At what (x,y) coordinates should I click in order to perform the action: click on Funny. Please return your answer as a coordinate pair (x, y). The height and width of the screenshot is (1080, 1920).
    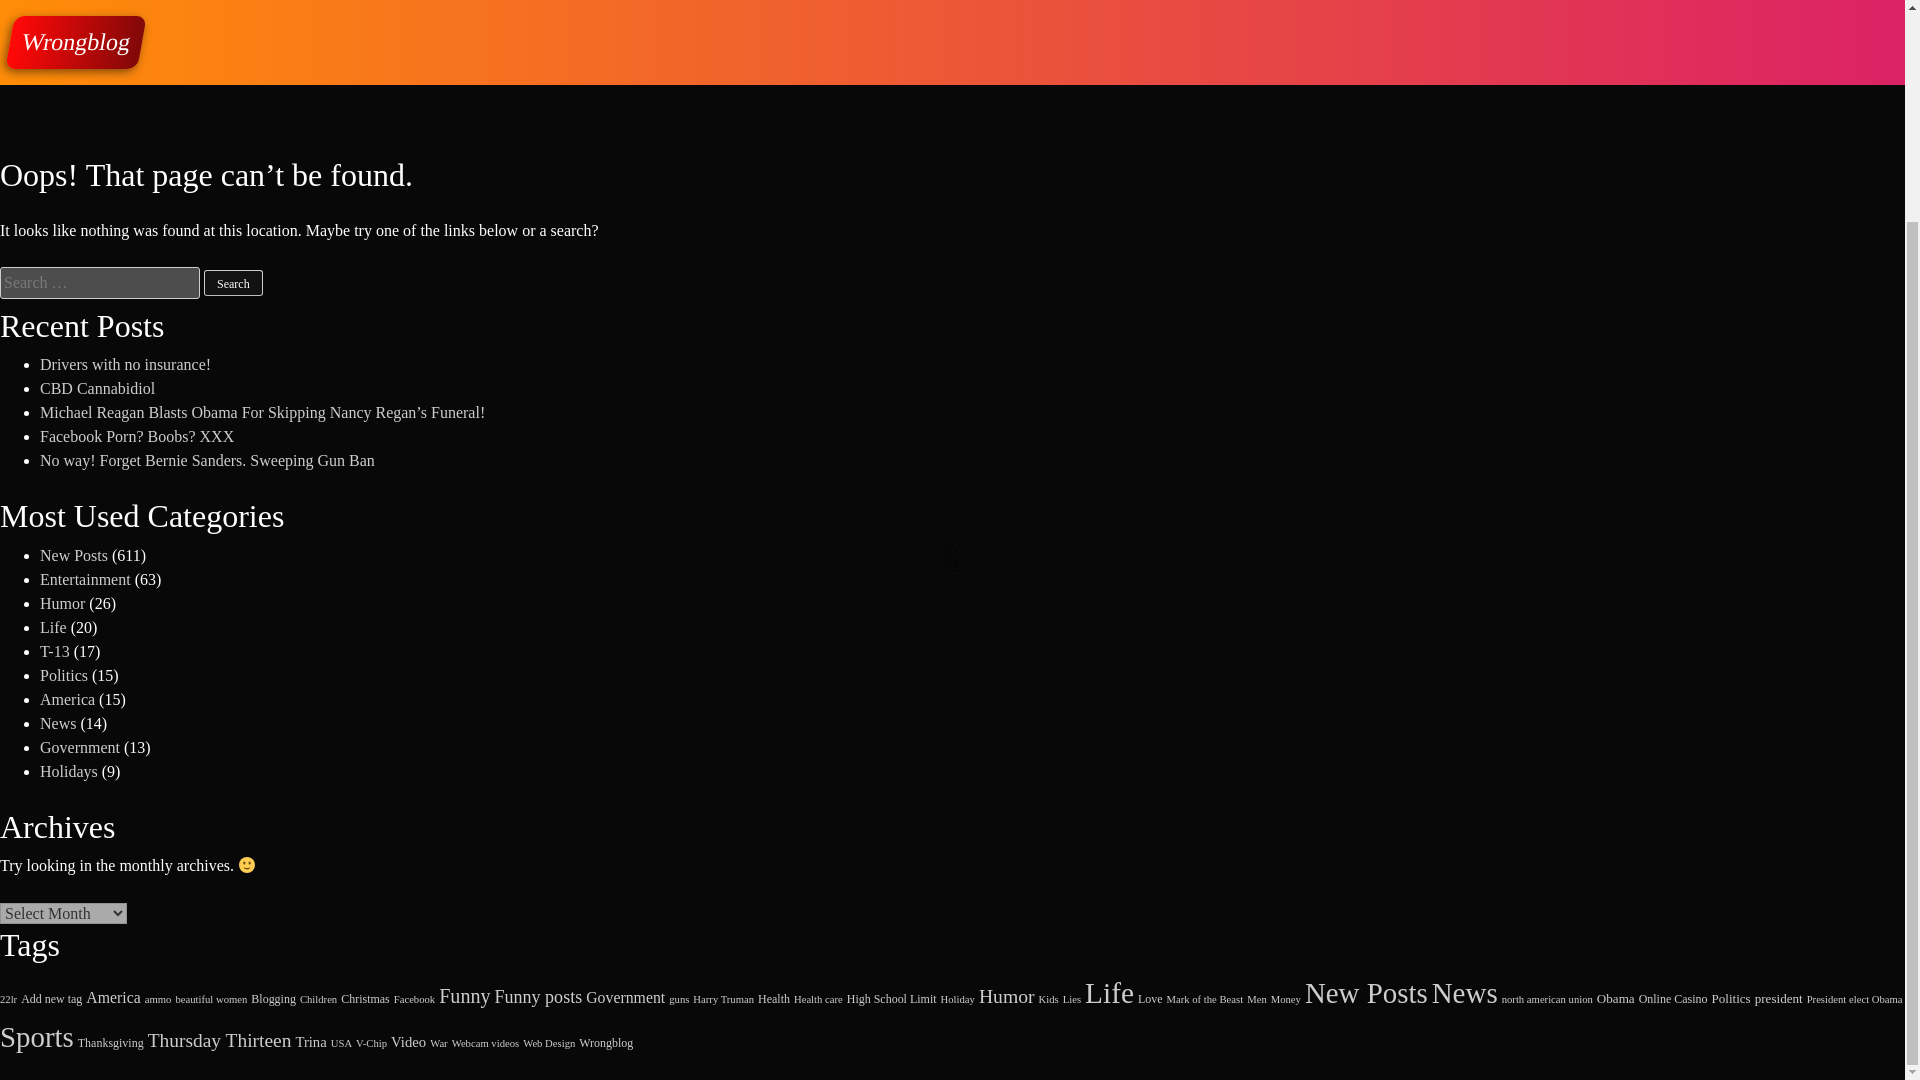
    Looking at the image, I should click on (464, 995).